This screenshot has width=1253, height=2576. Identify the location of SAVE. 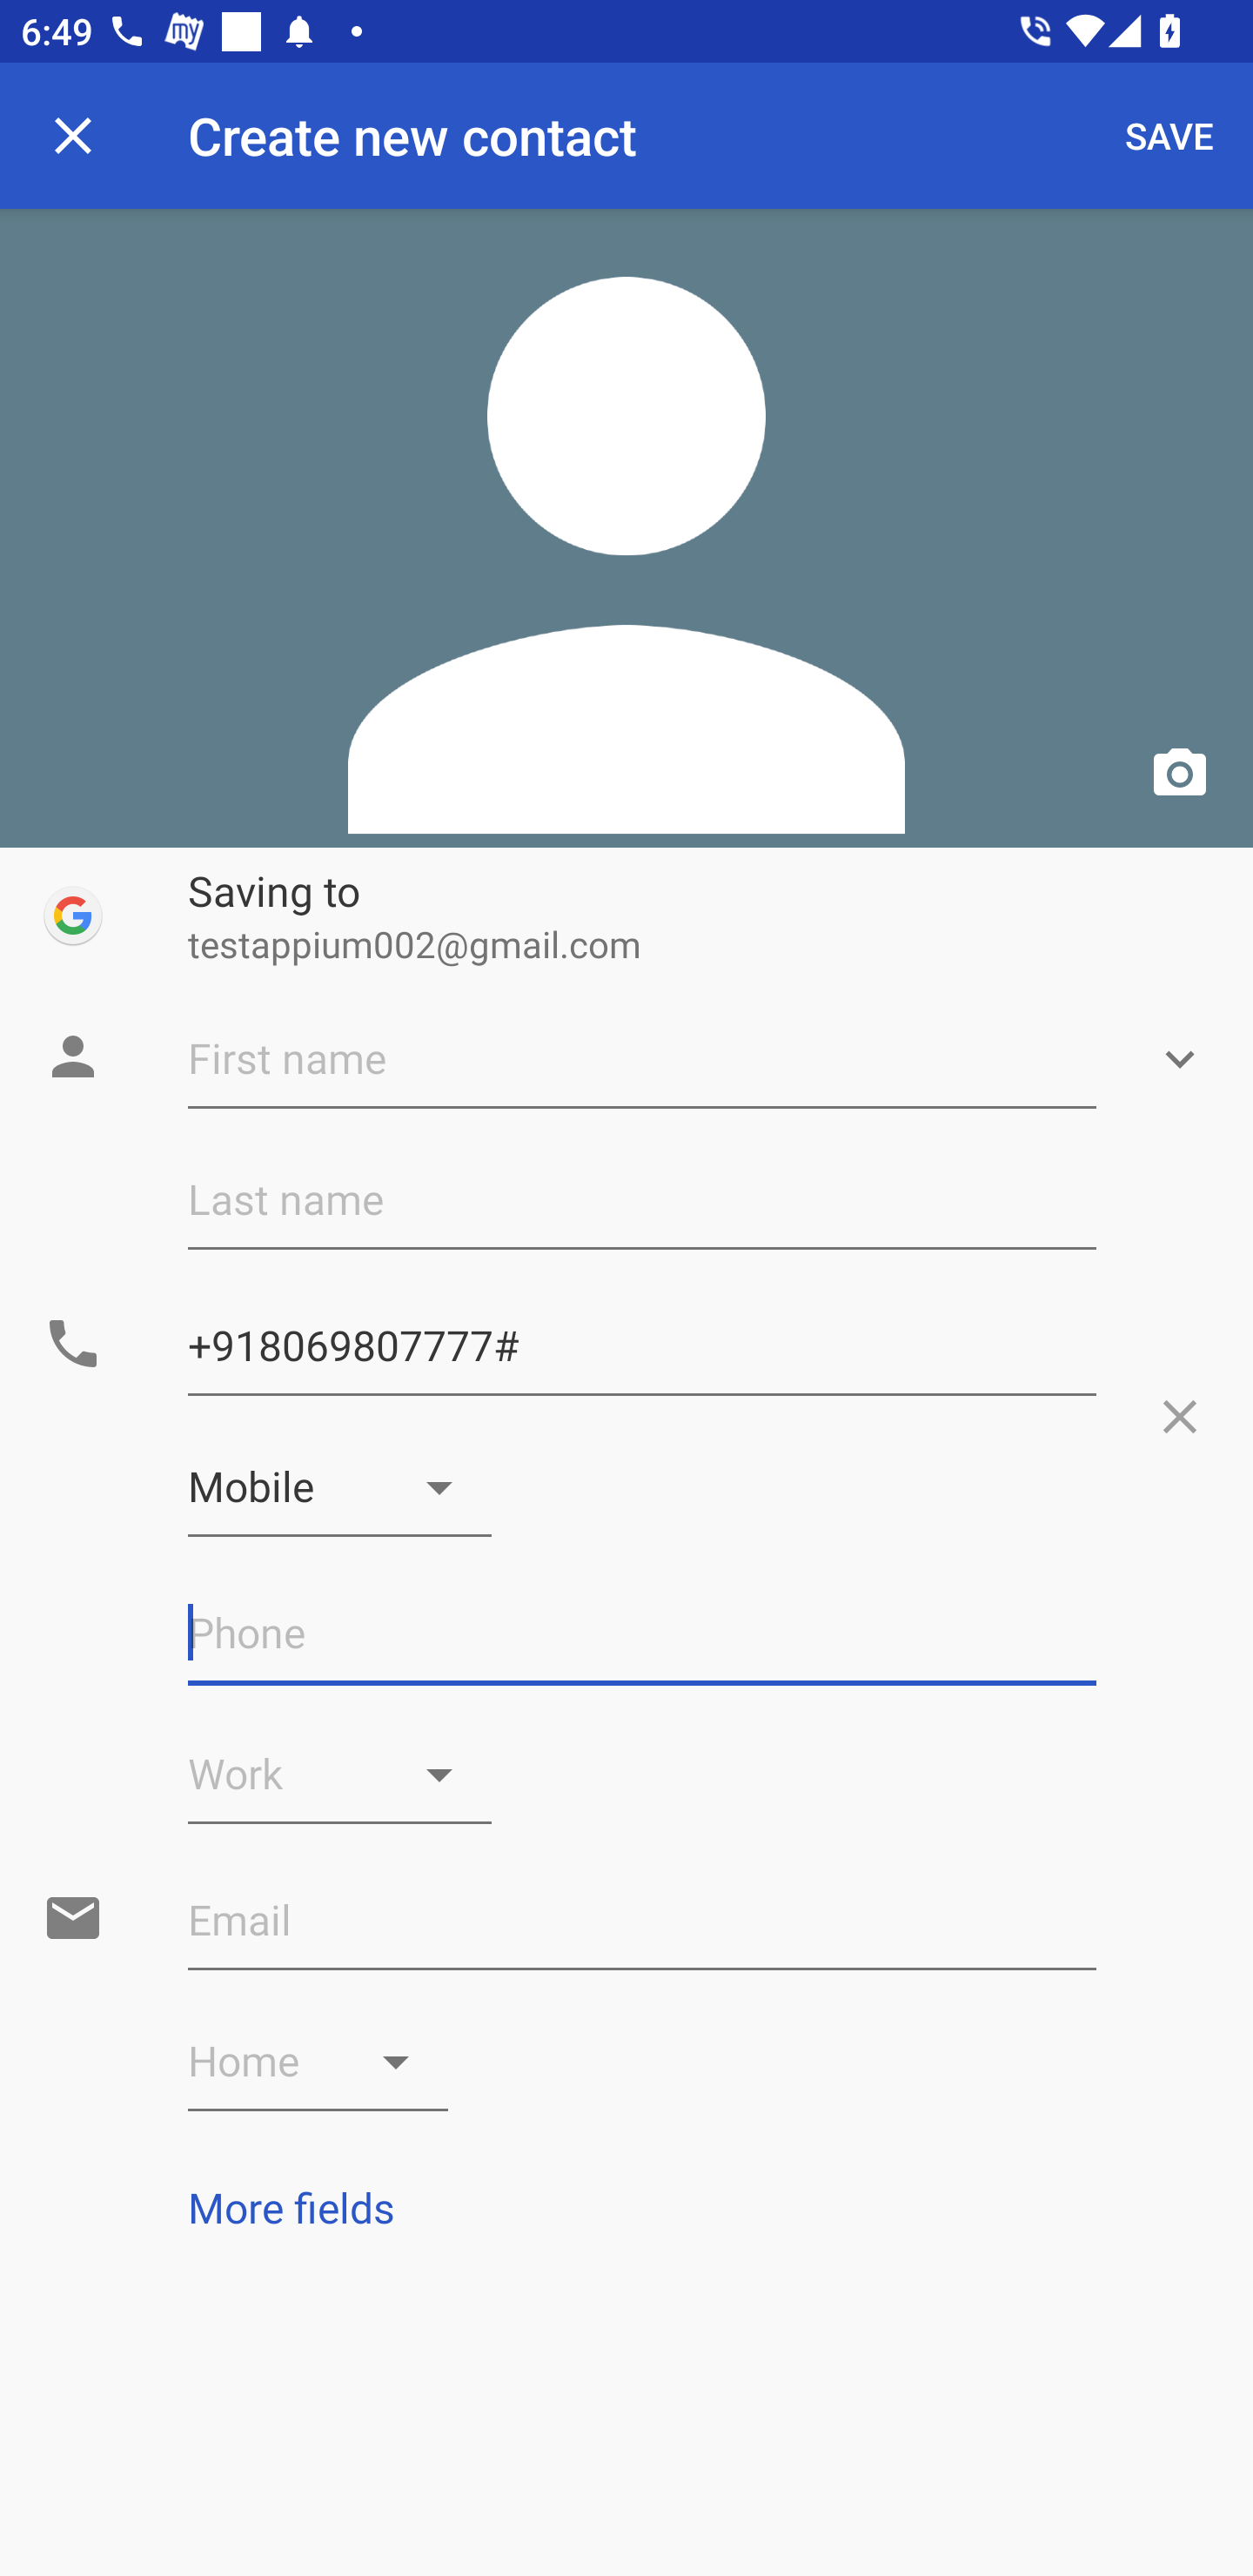
(1169, 135).